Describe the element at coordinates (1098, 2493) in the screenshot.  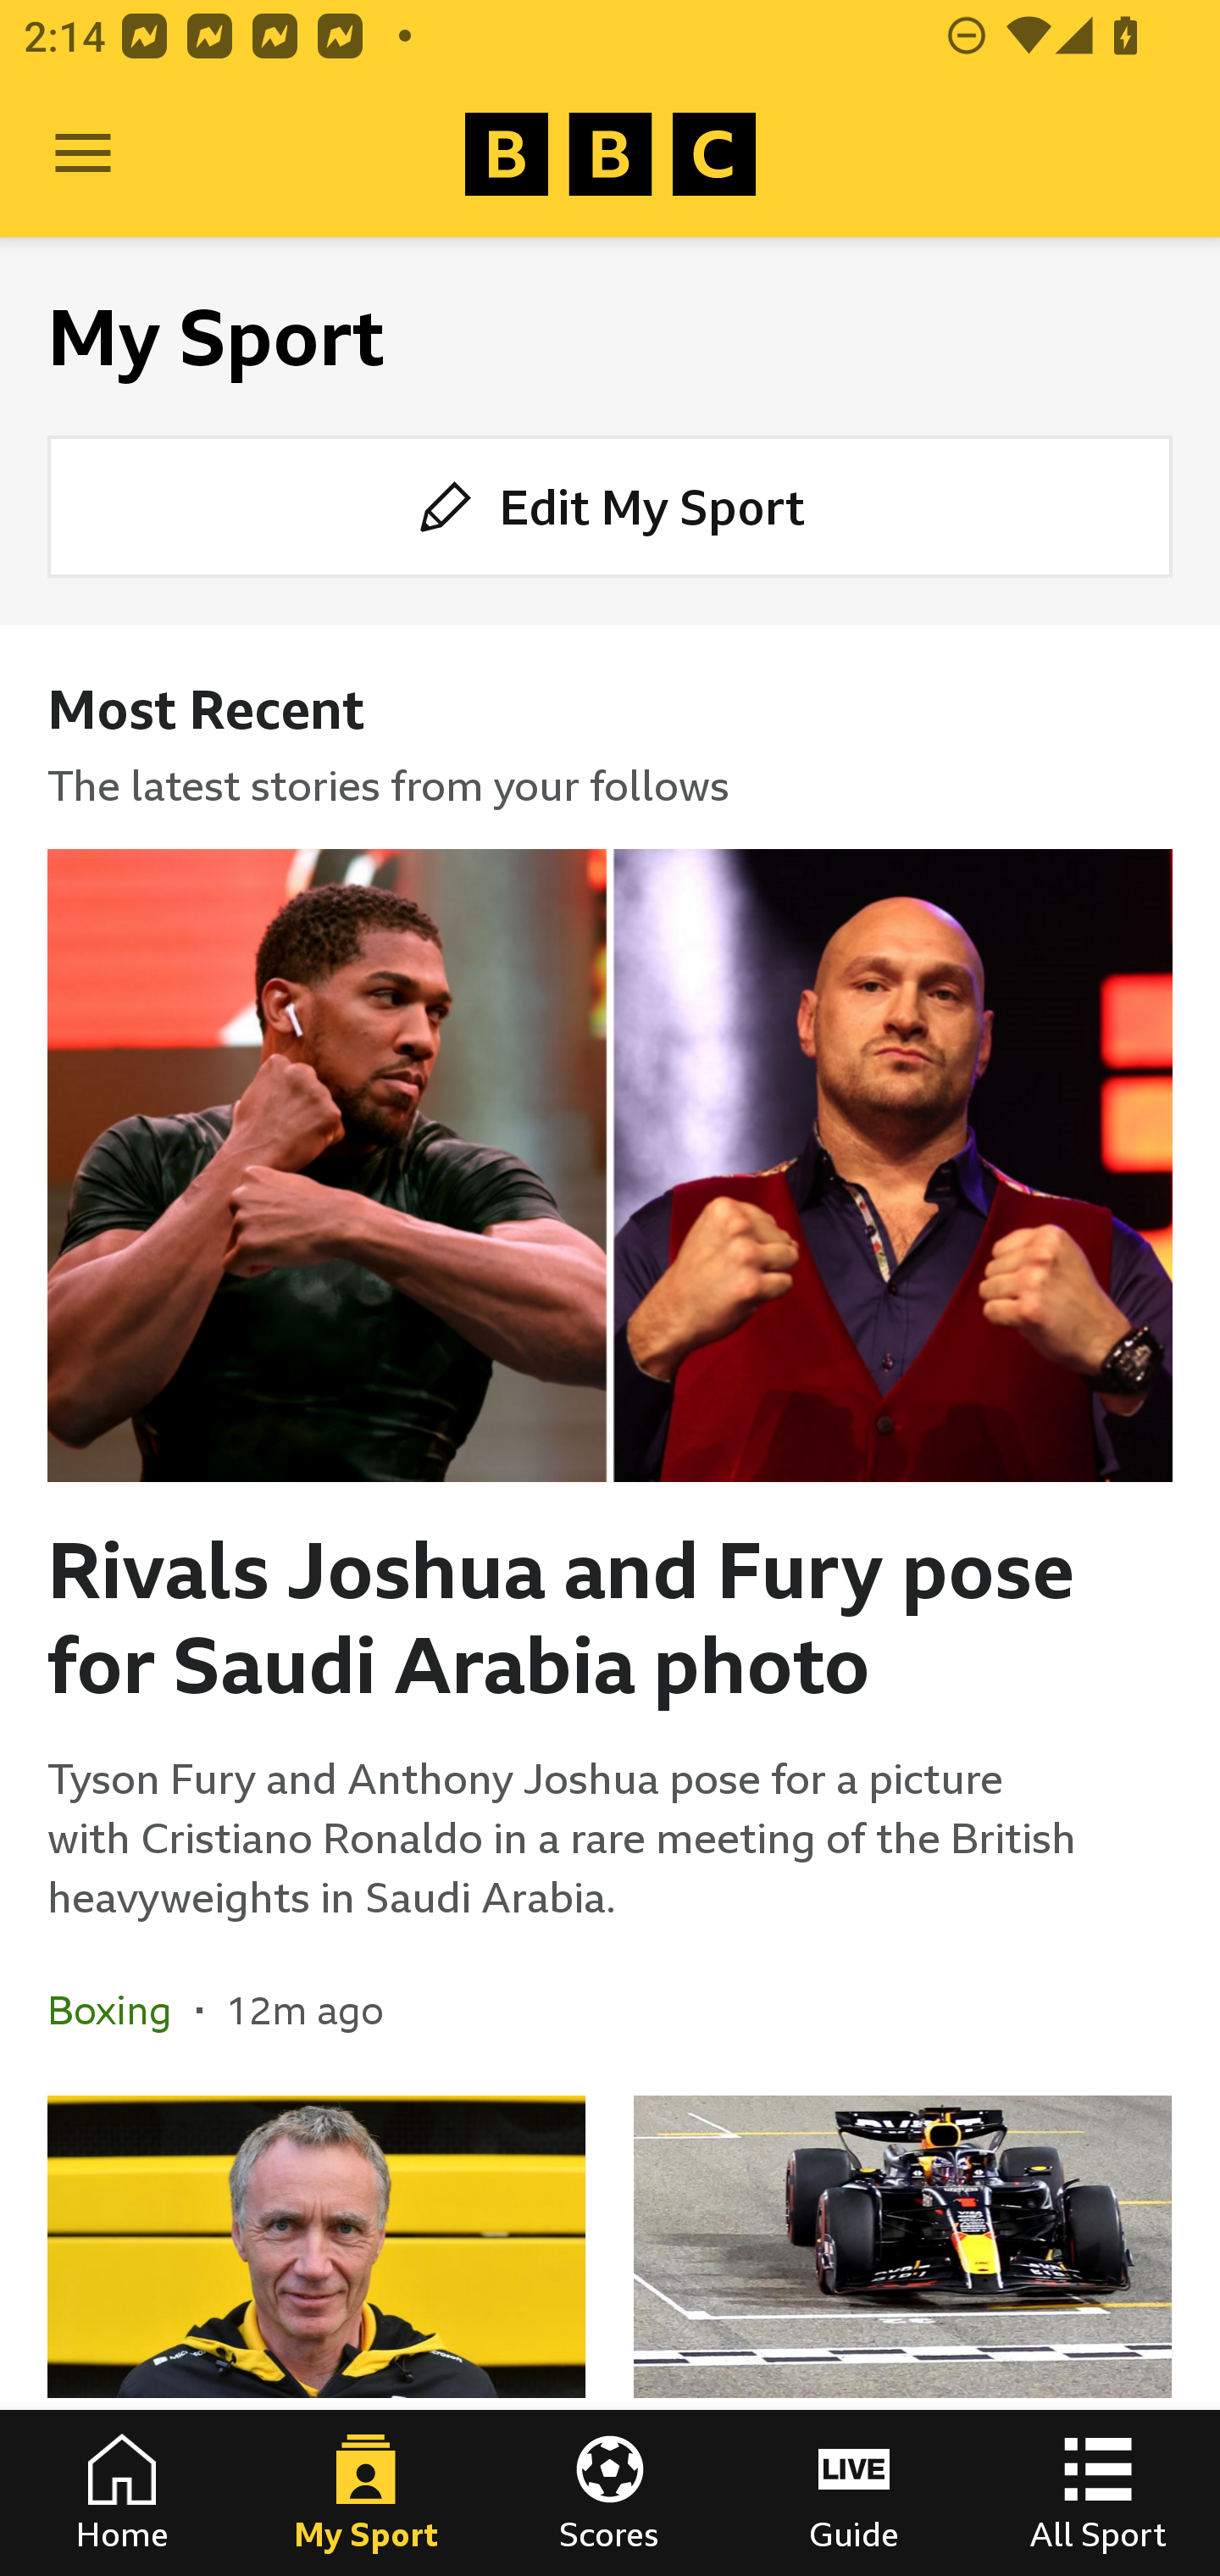
I see `All Sport` at that location.